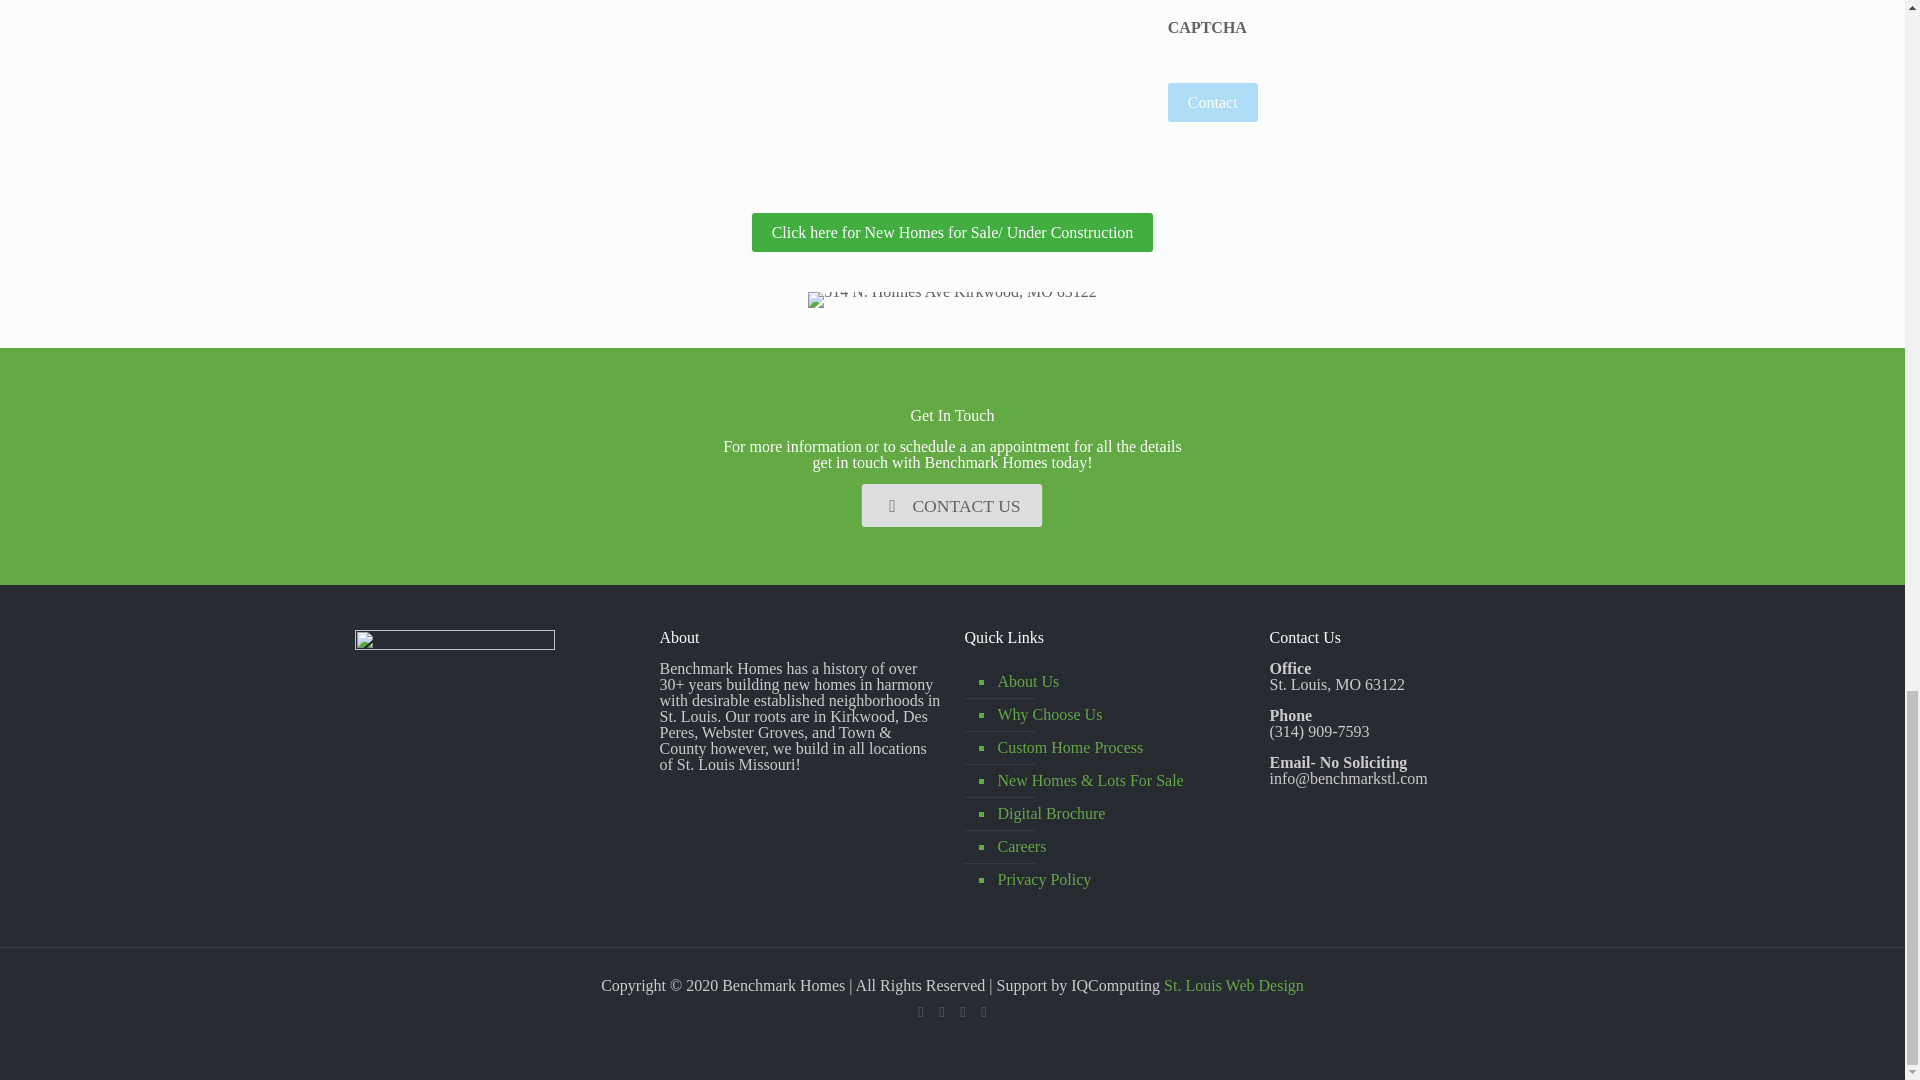 This screenshot has height=1080, width=1920. What do you see at coordinates (982, 1012) in the screenshot?
I see `Instagram` at bounding box center [982, 1012].